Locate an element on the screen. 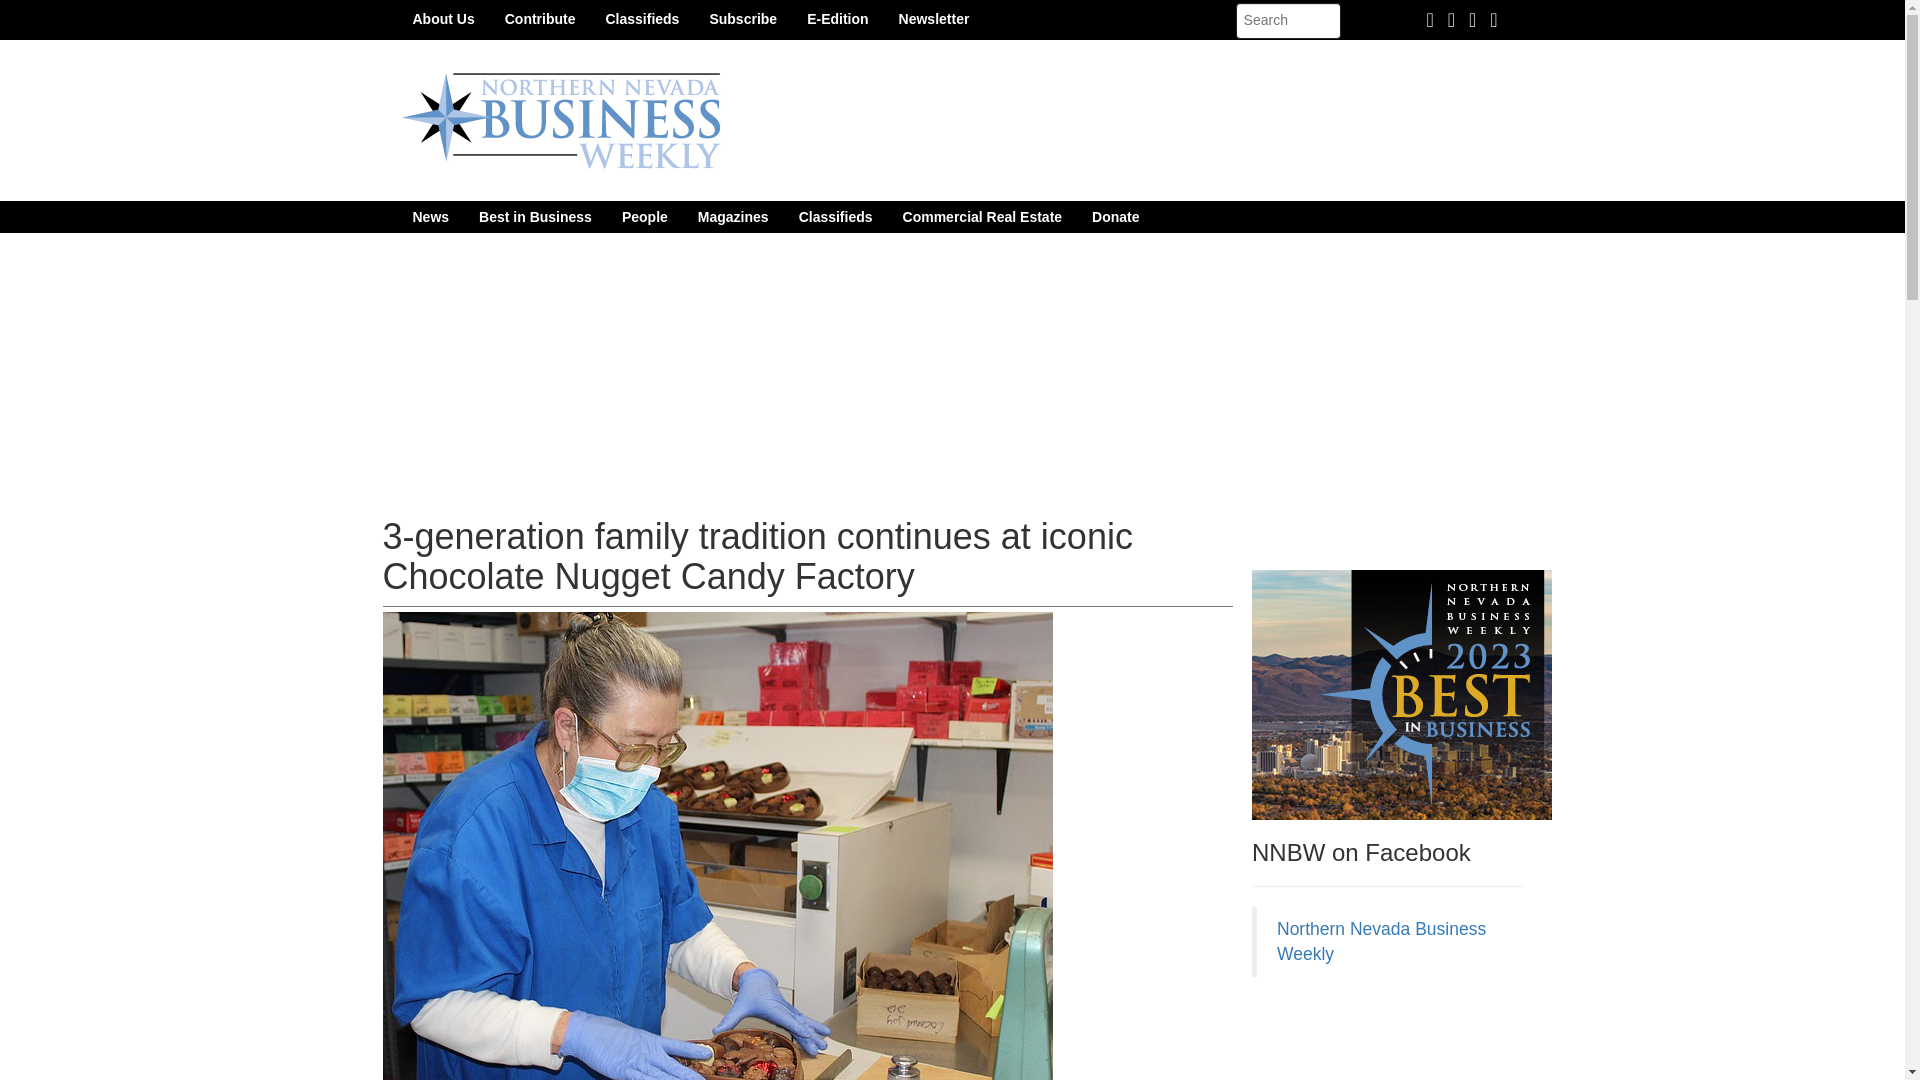  Newsletter is located at coordinates (934, 18).